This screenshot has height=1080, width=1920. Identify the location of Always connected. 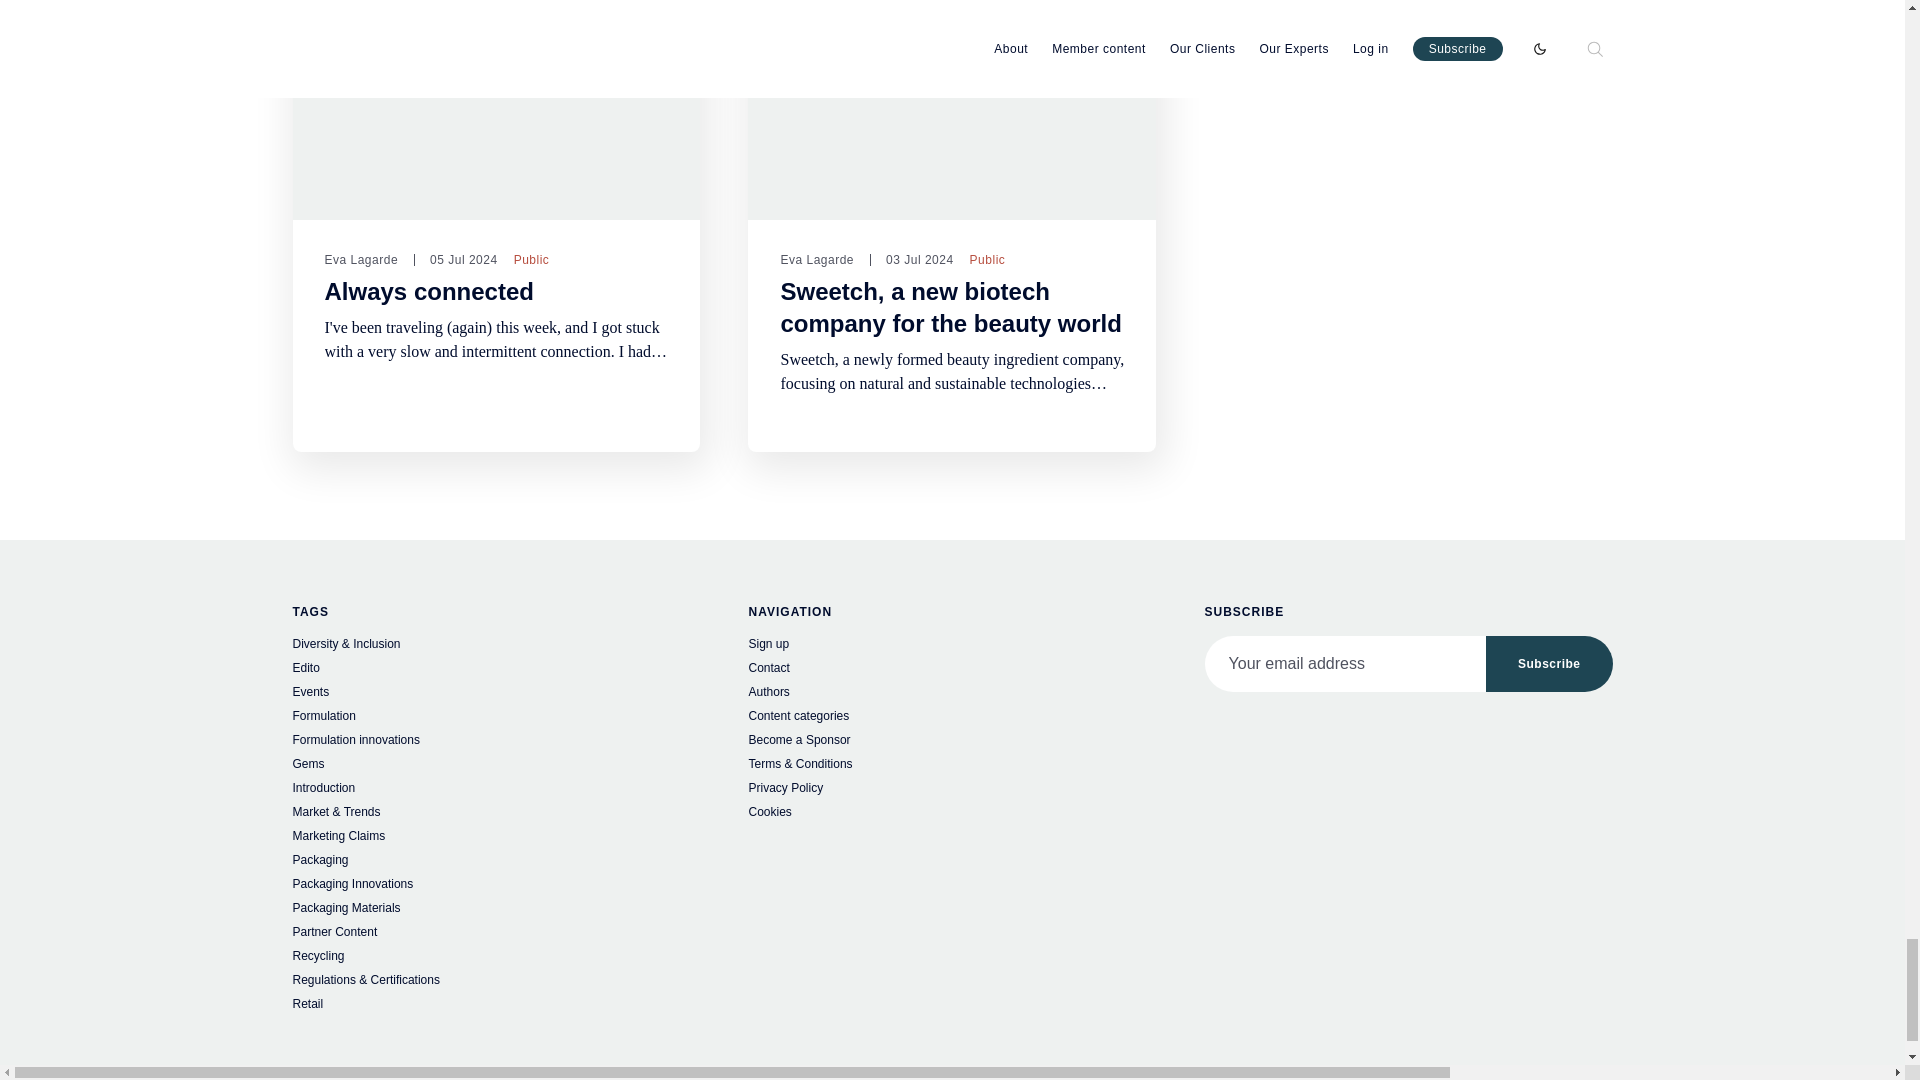
(428, 291).